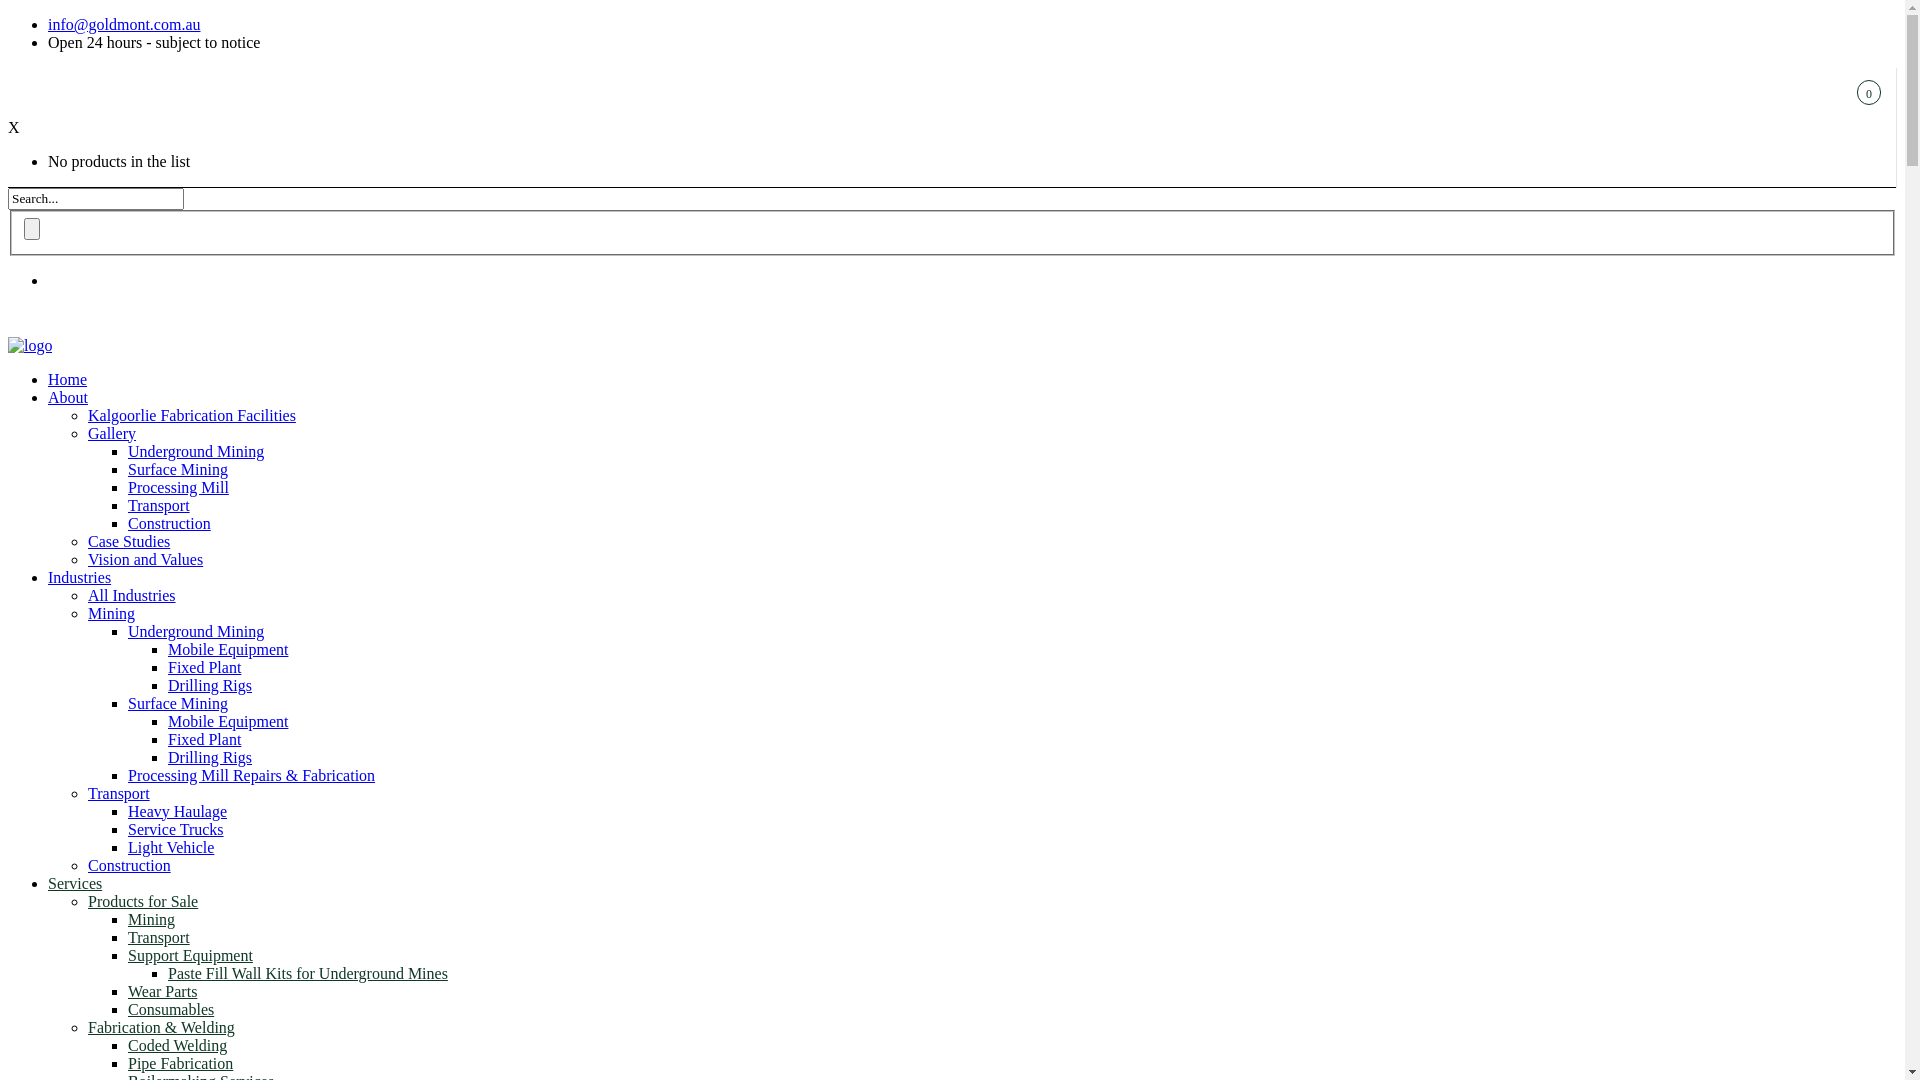 This screenshot has height=1080, width=1920. Describe the element at coordinates (112, 434) in the screenshot. I see `Gallery` at that location.